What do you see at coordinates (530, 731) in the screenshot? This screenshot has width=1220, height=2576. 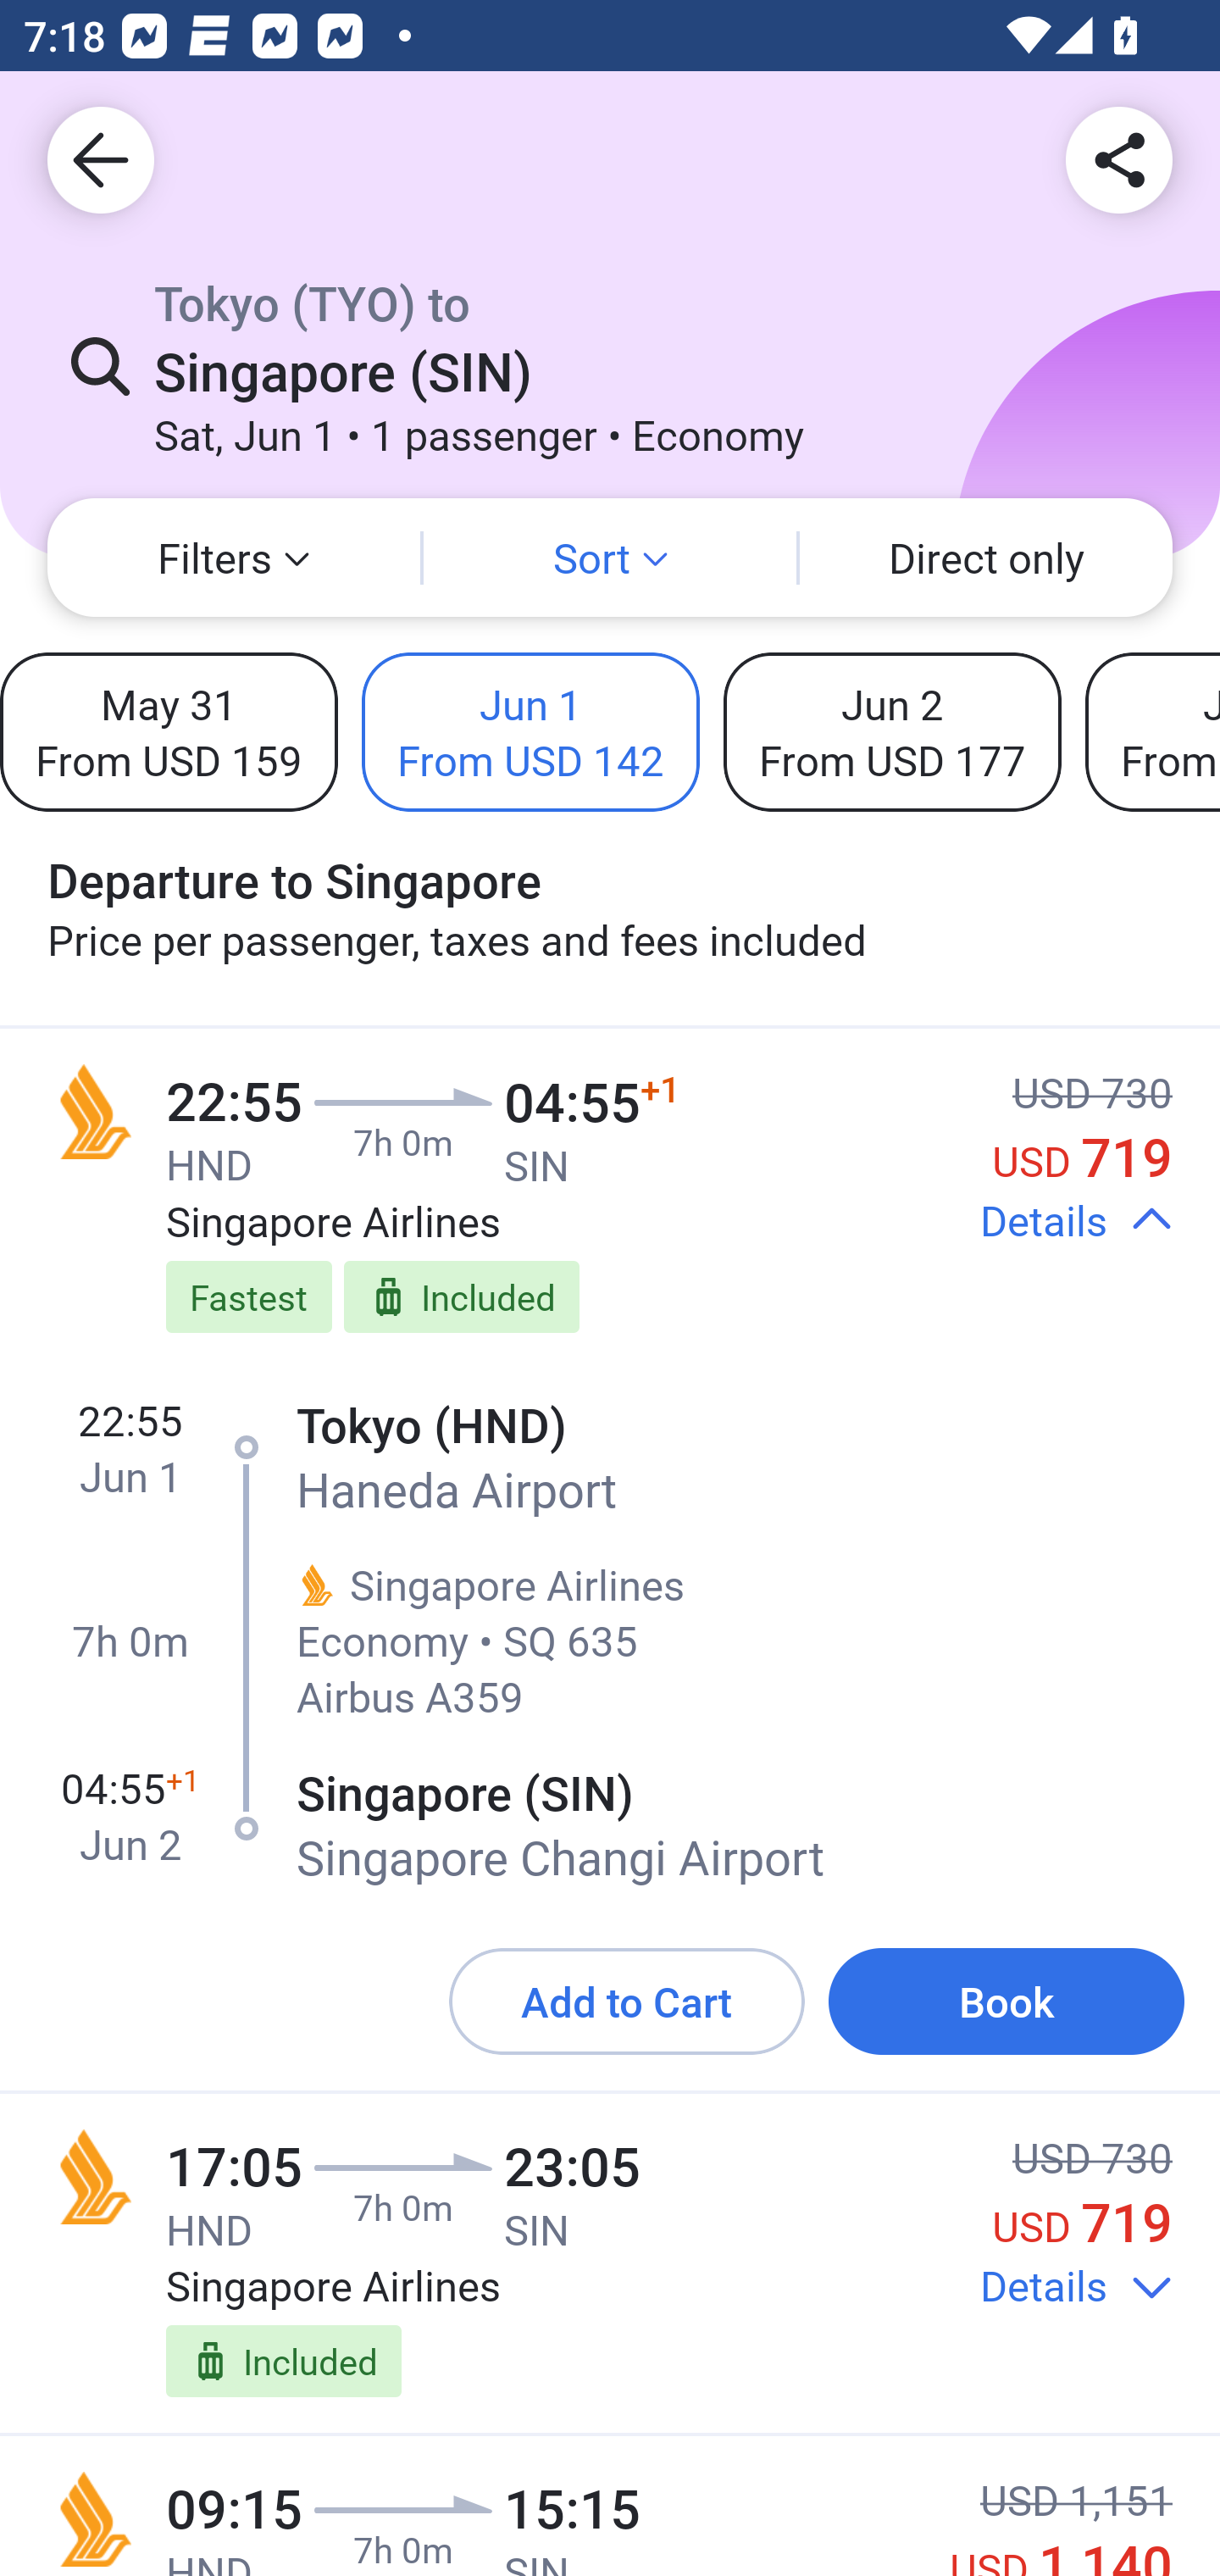 I see `Jun 1 From USD 142` at bounding box center [530, 731].